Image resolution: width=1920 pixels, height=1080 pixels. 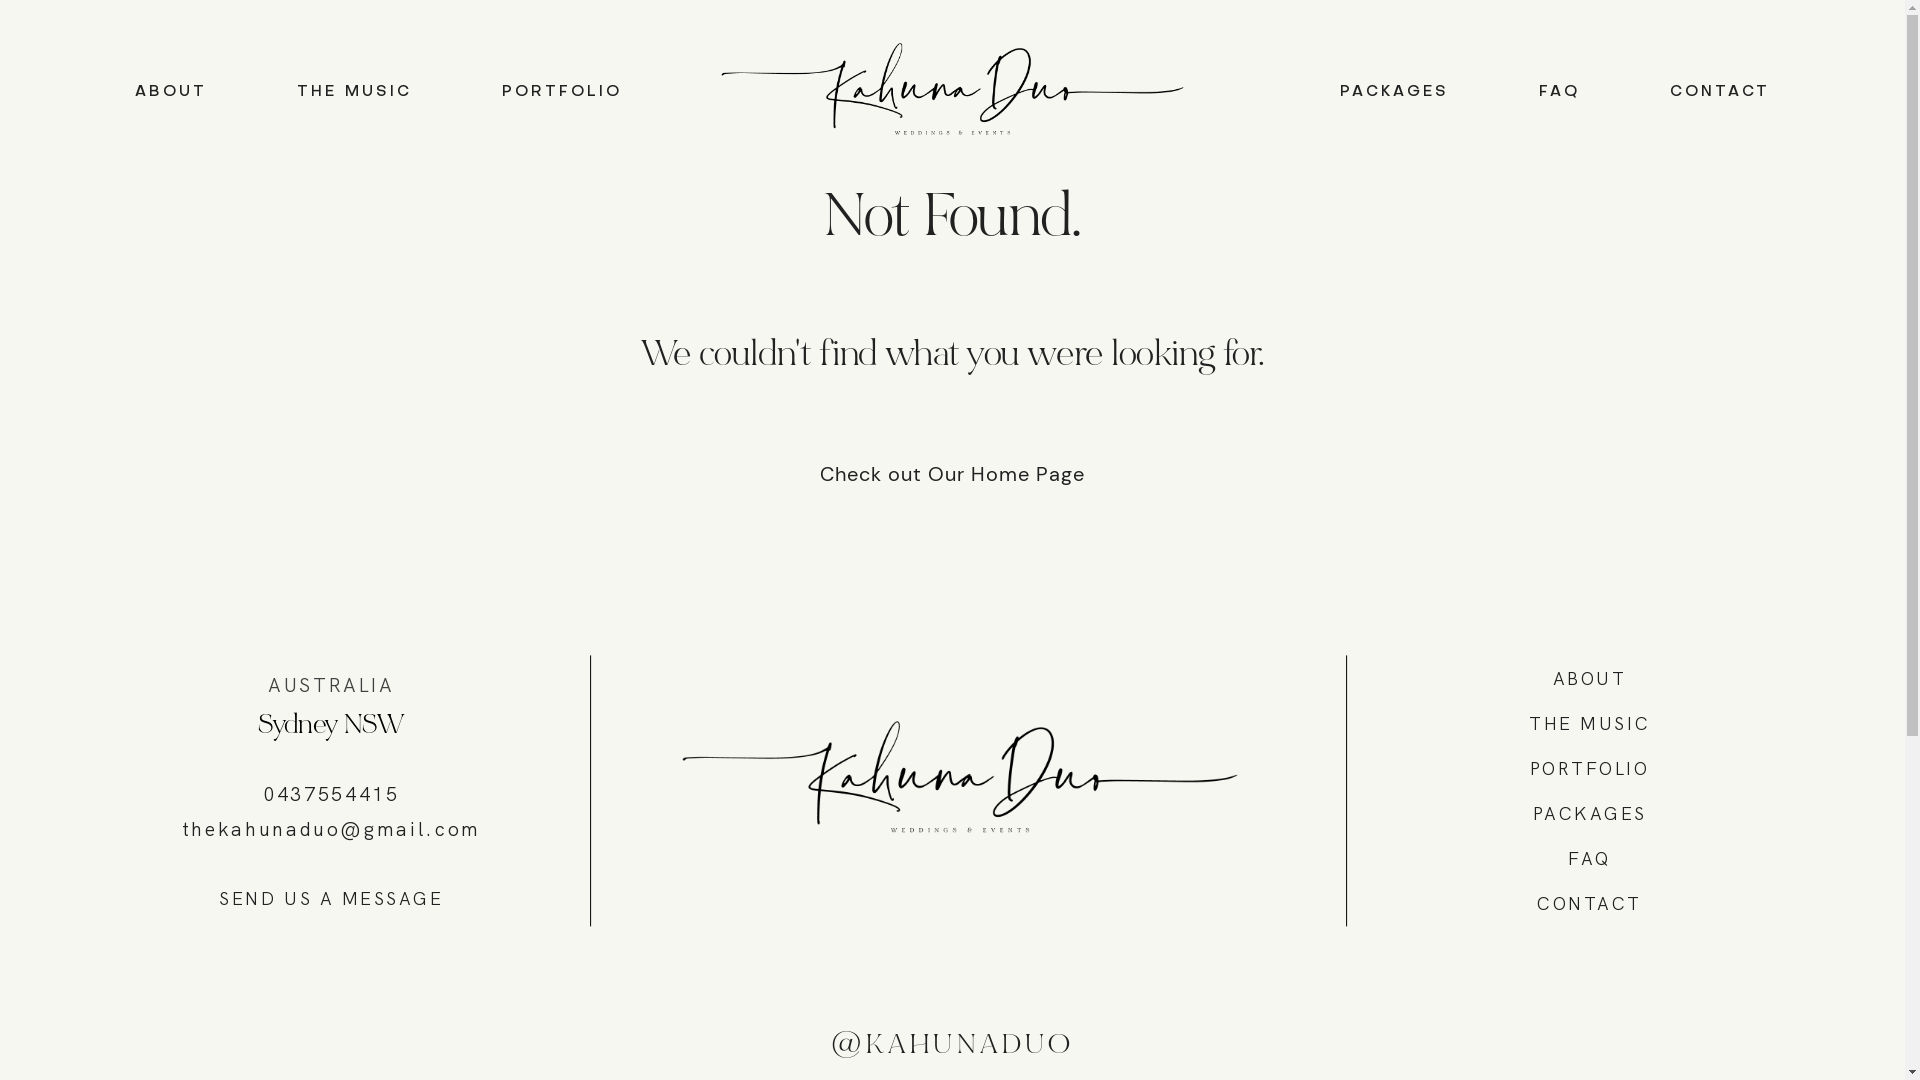 I want to click on CONTACT, so click(x=1720, y=92).